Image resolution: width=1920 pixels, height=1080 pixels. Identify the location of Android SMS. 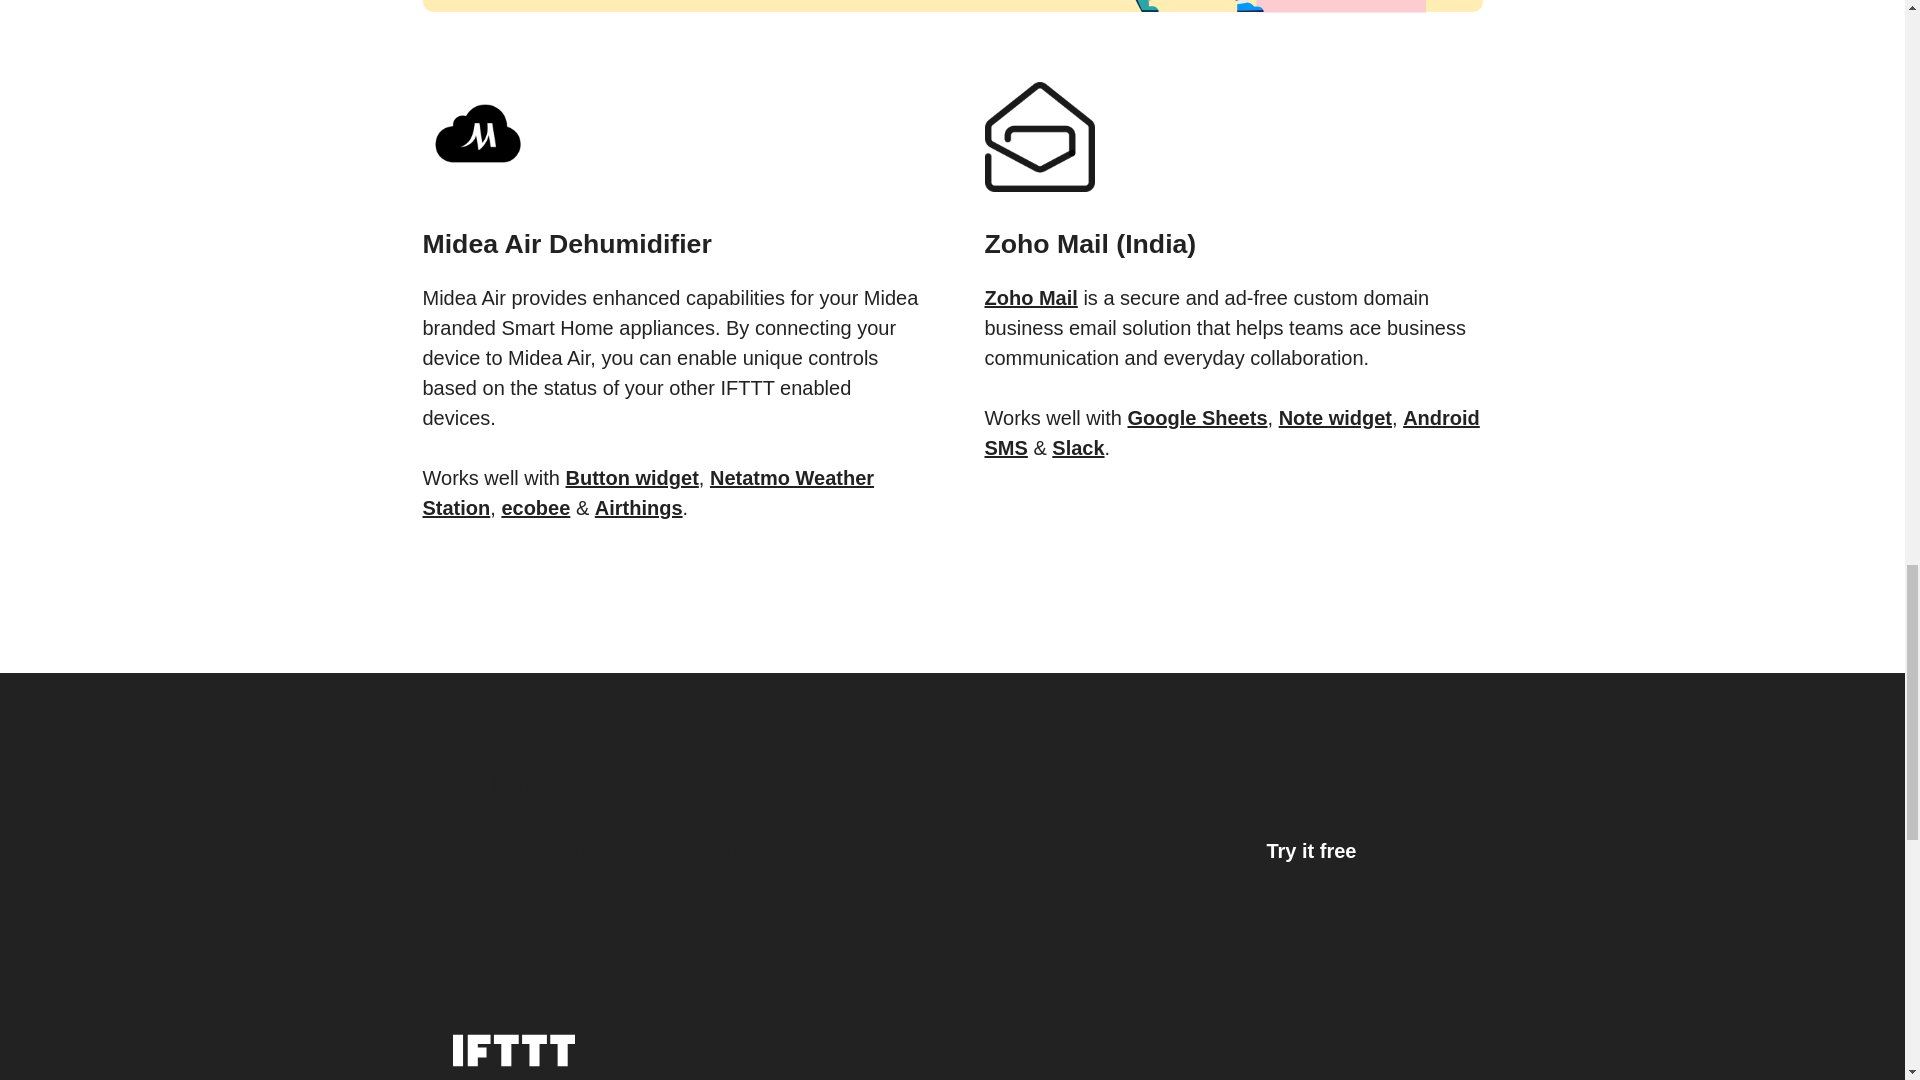
(1230, 433).